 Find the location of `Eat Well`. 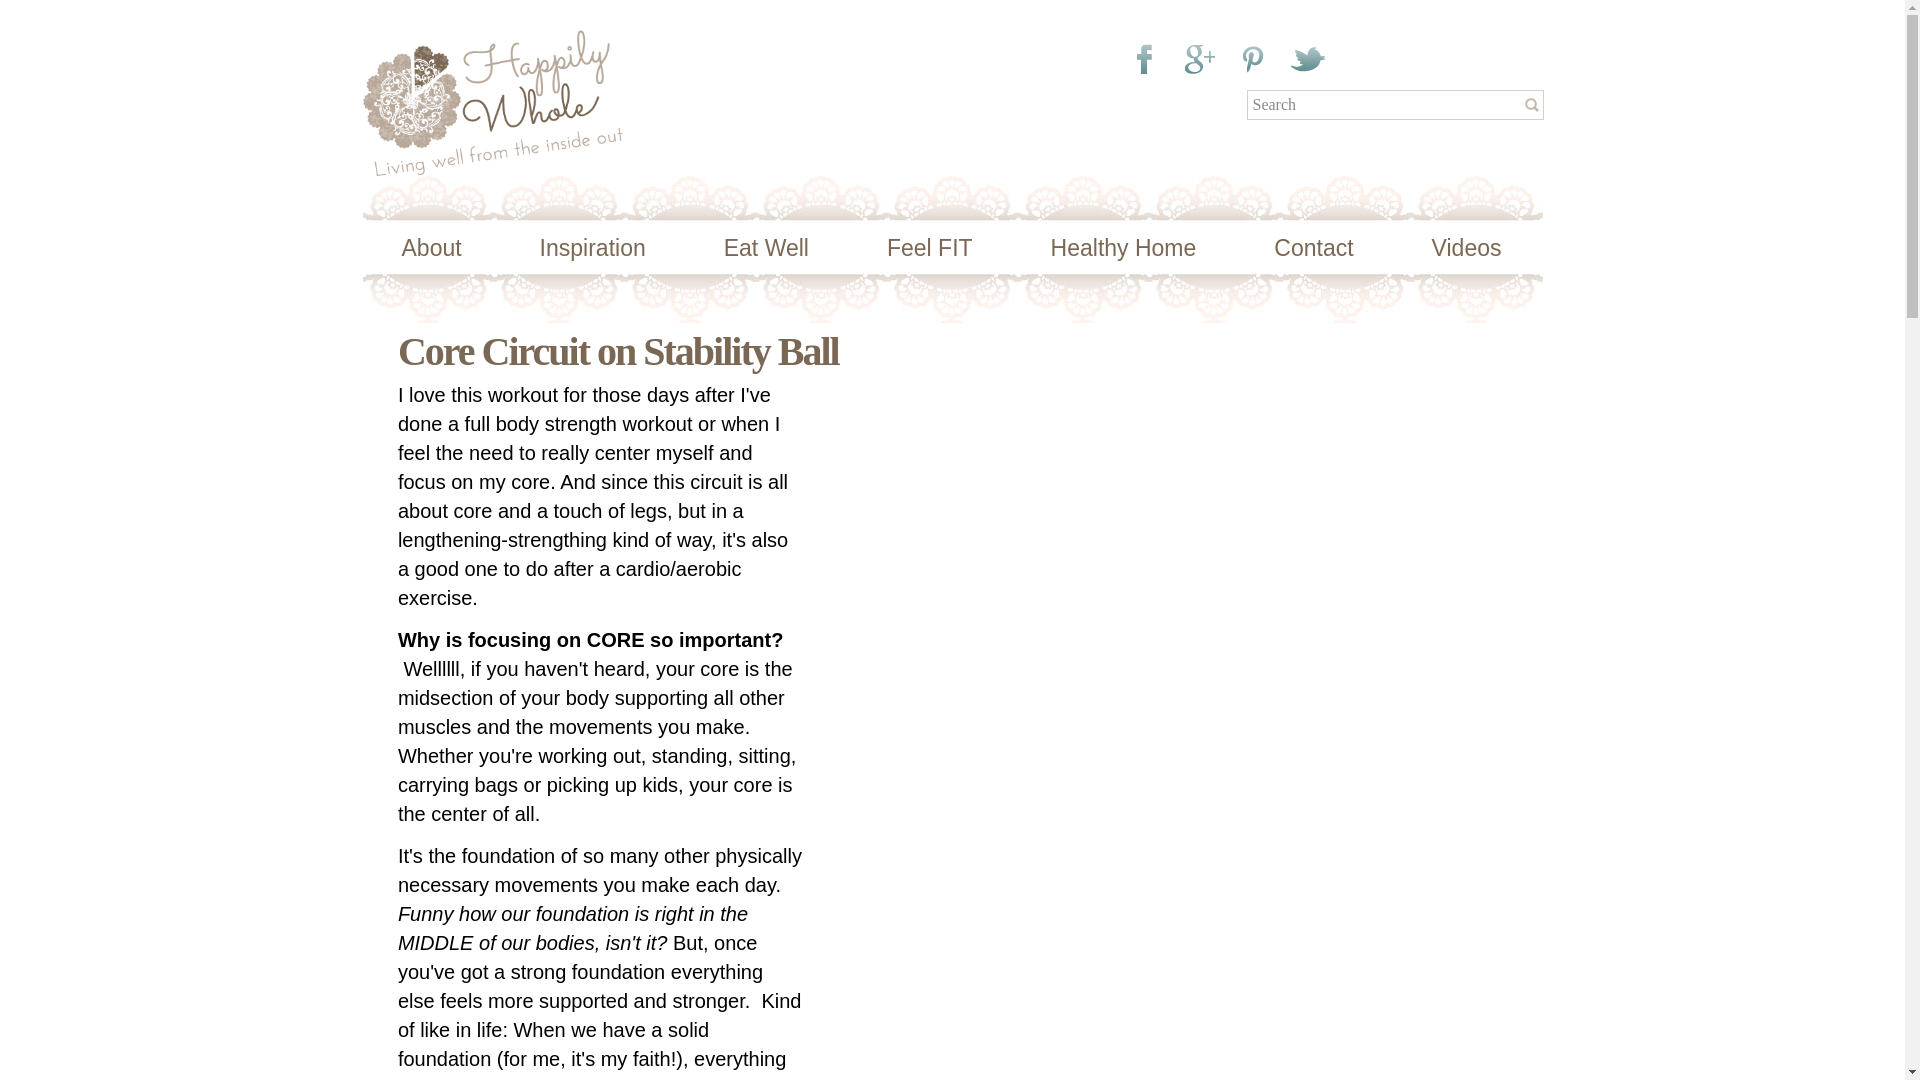

Eat Well is located at coordinates (766, 248).